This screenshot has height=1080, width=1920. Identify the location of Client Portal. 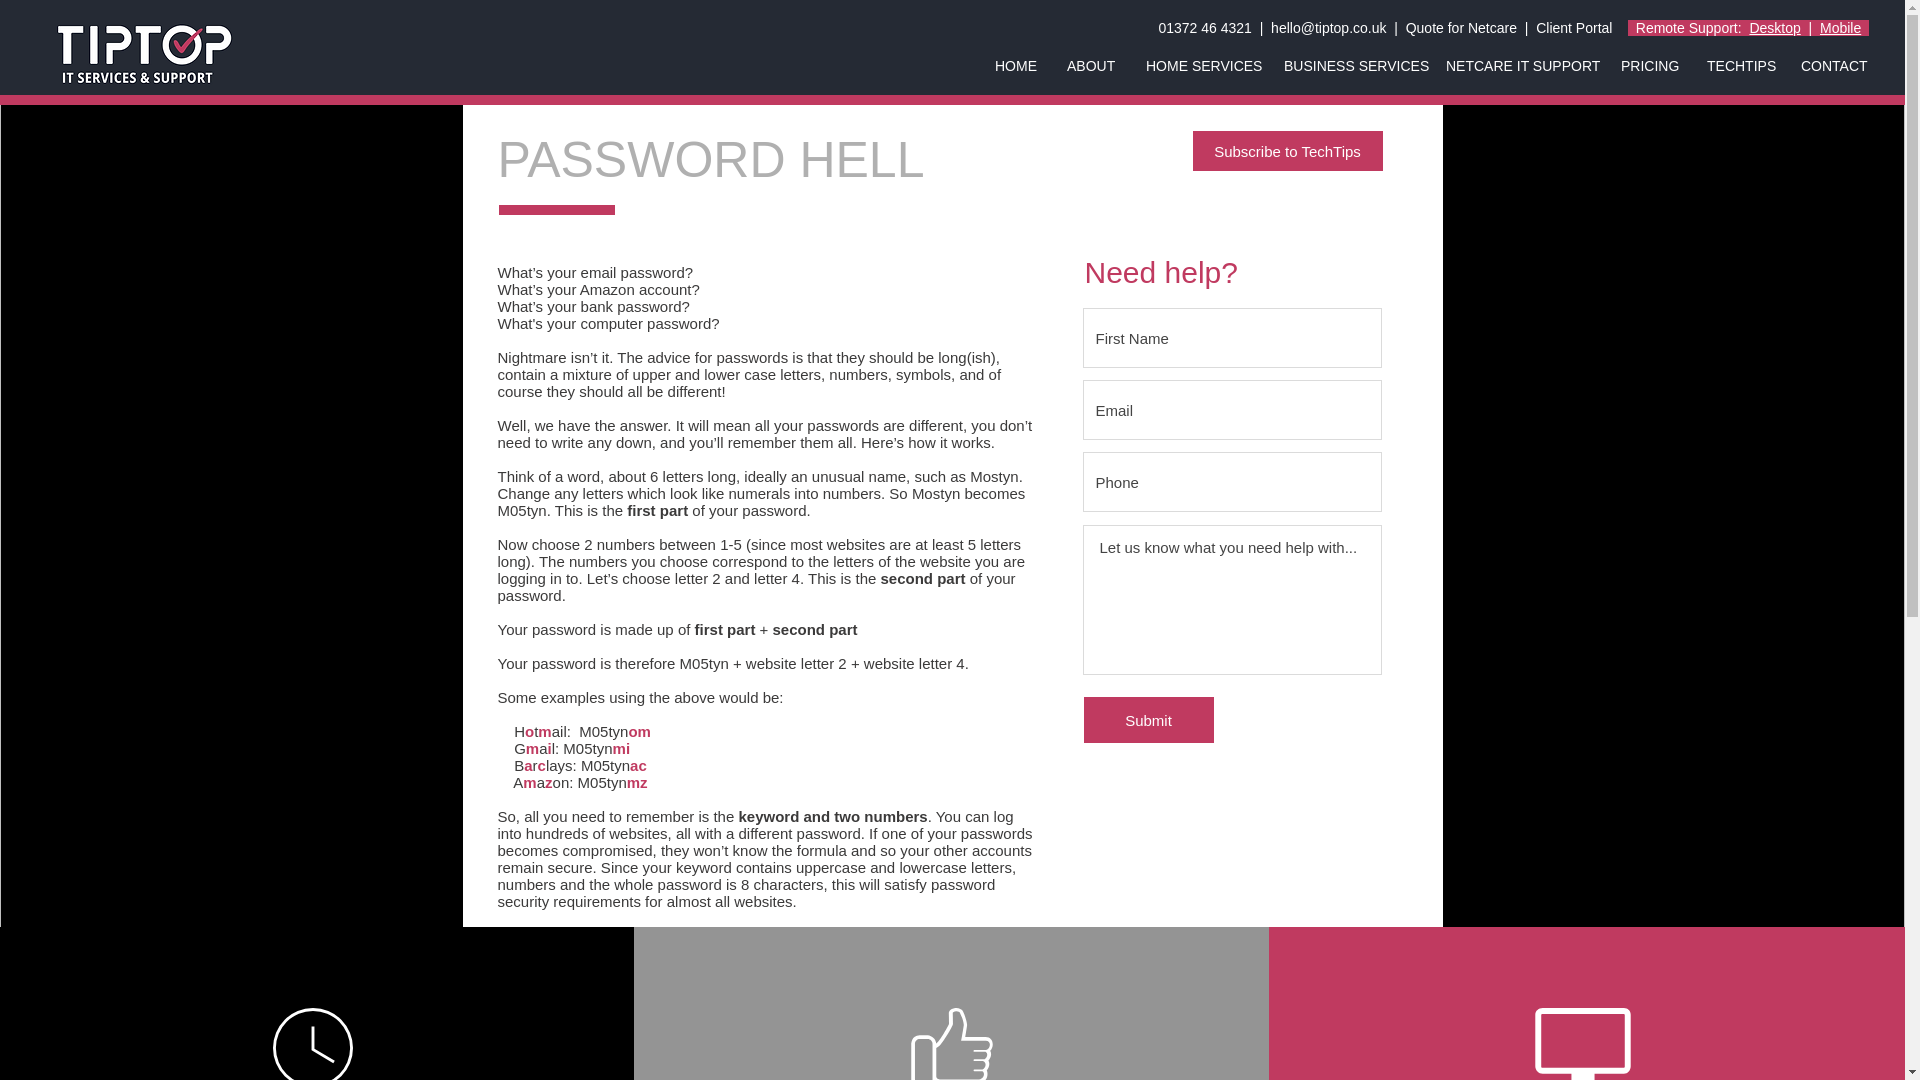
(1574, 28).